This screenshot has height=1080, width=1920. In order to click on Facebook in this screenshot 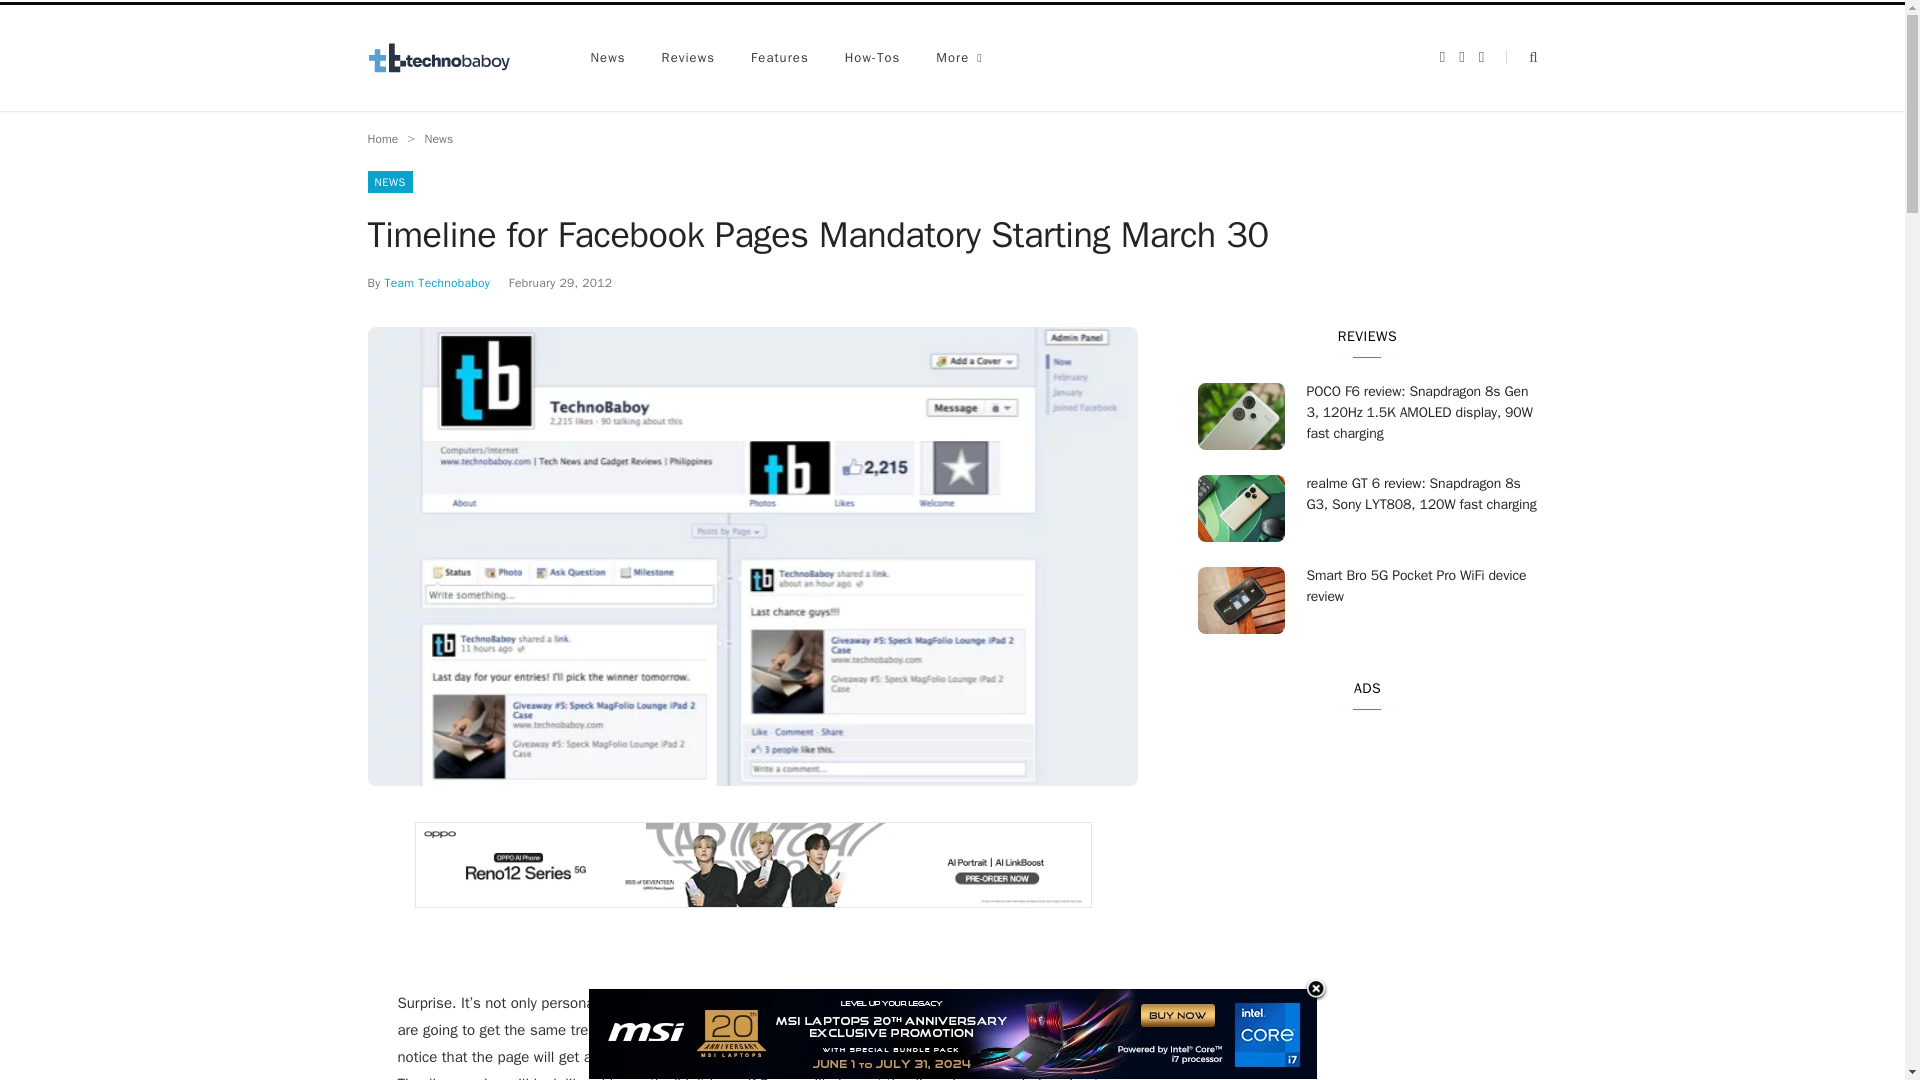, I will do `click(1442, 56)`.